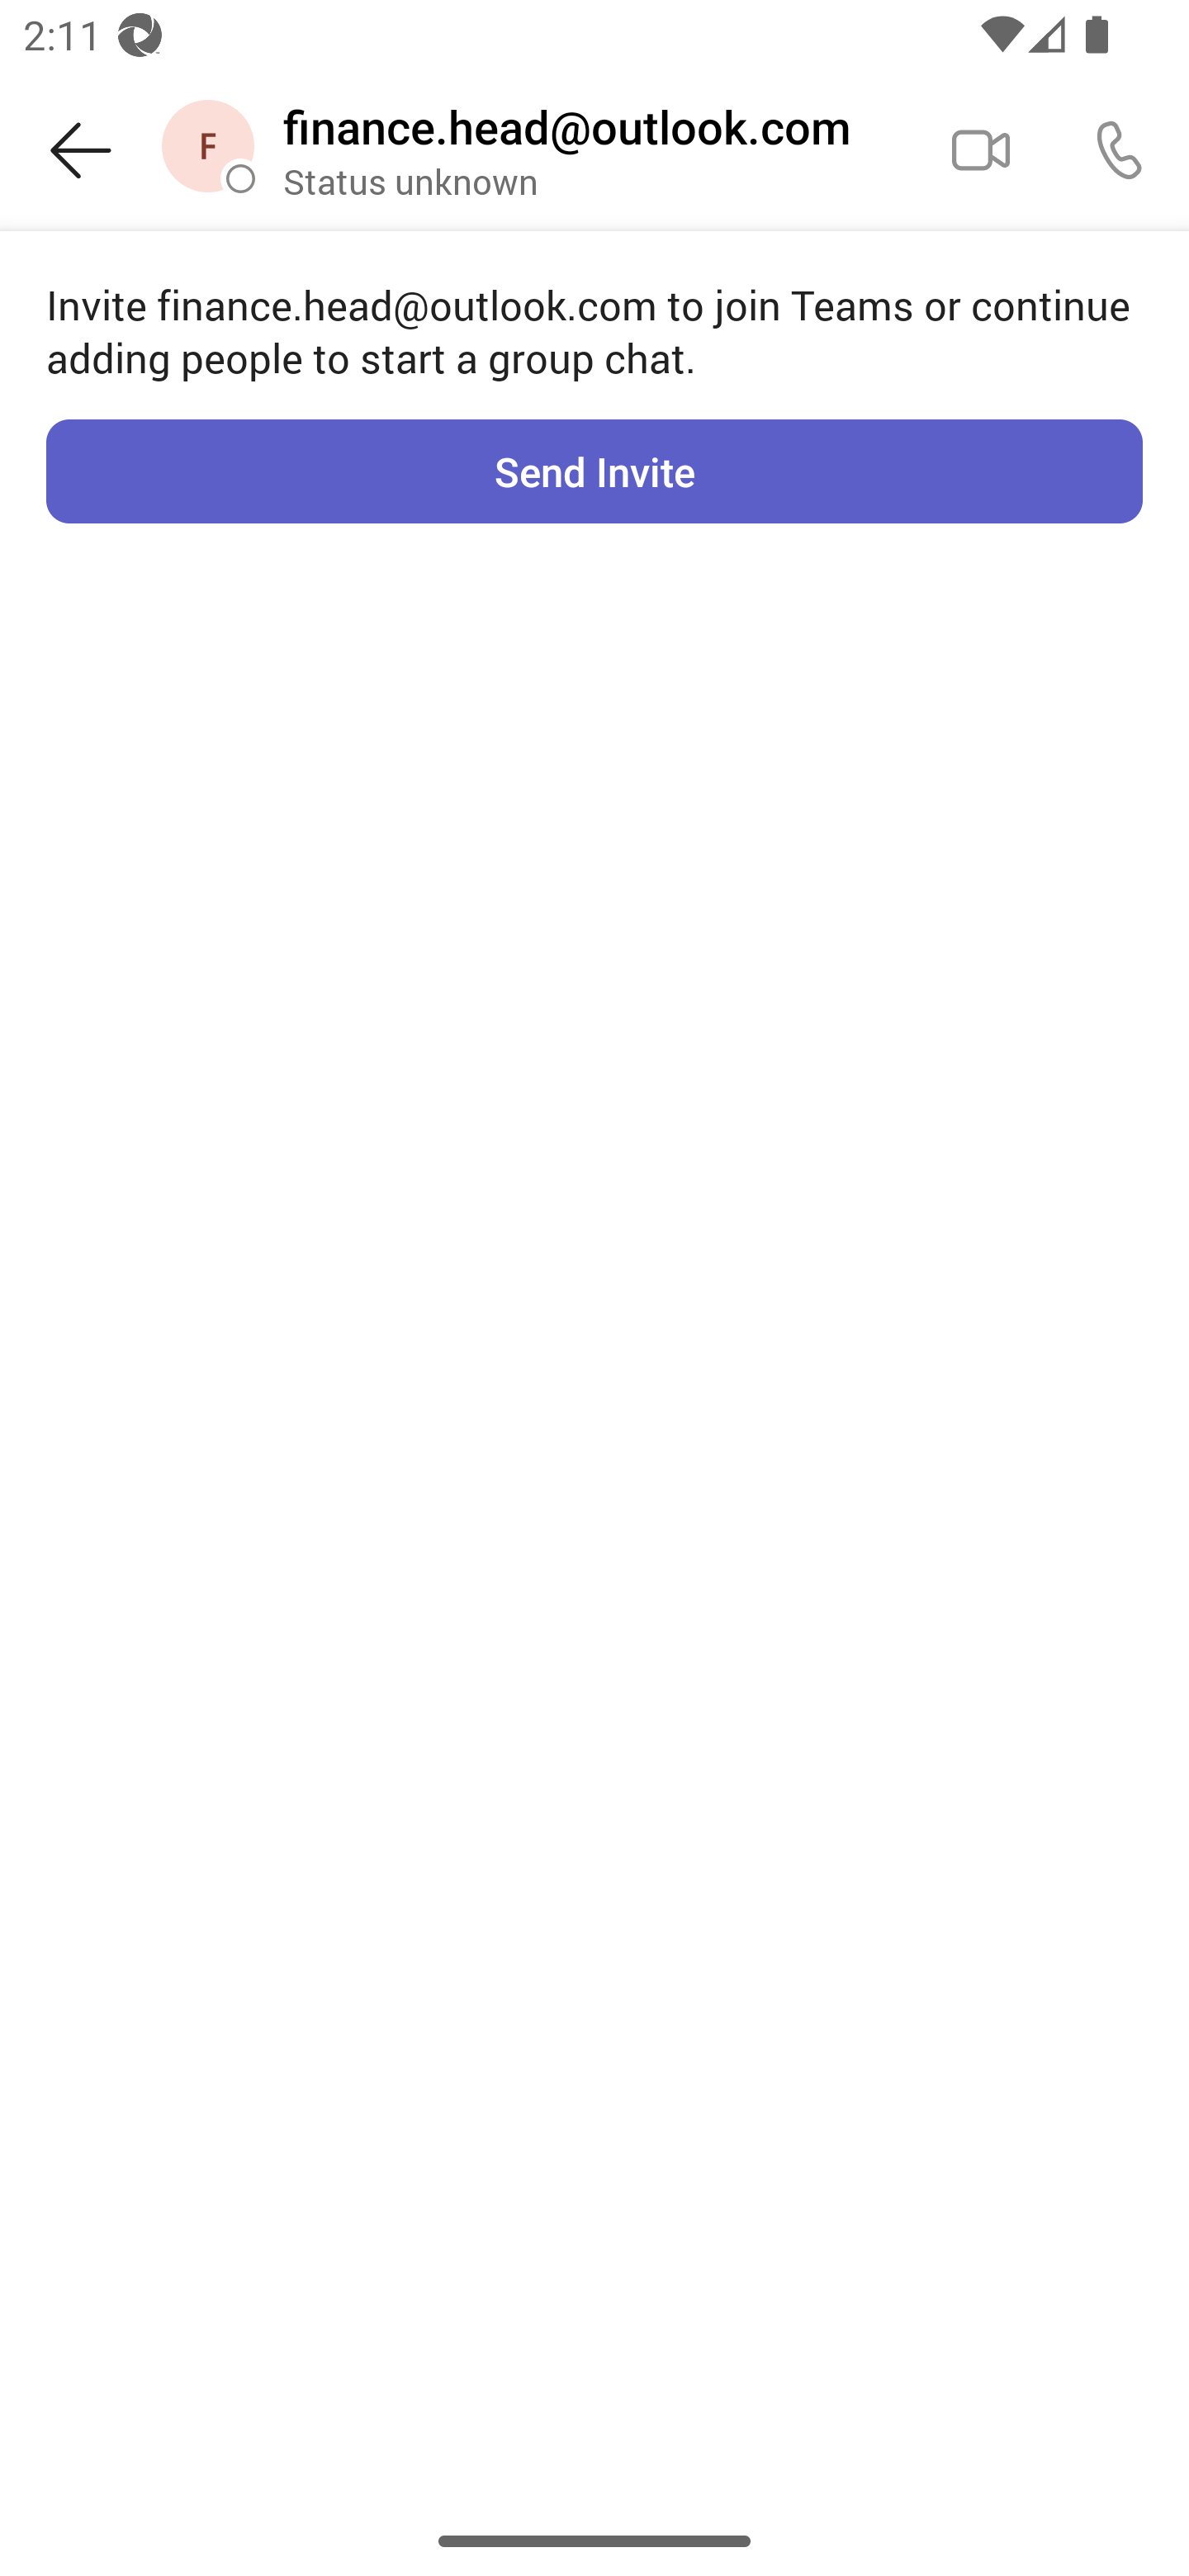 The height and width of the screenshot is (2576, 1189). I want to click on Video Call, so click(981, 149).